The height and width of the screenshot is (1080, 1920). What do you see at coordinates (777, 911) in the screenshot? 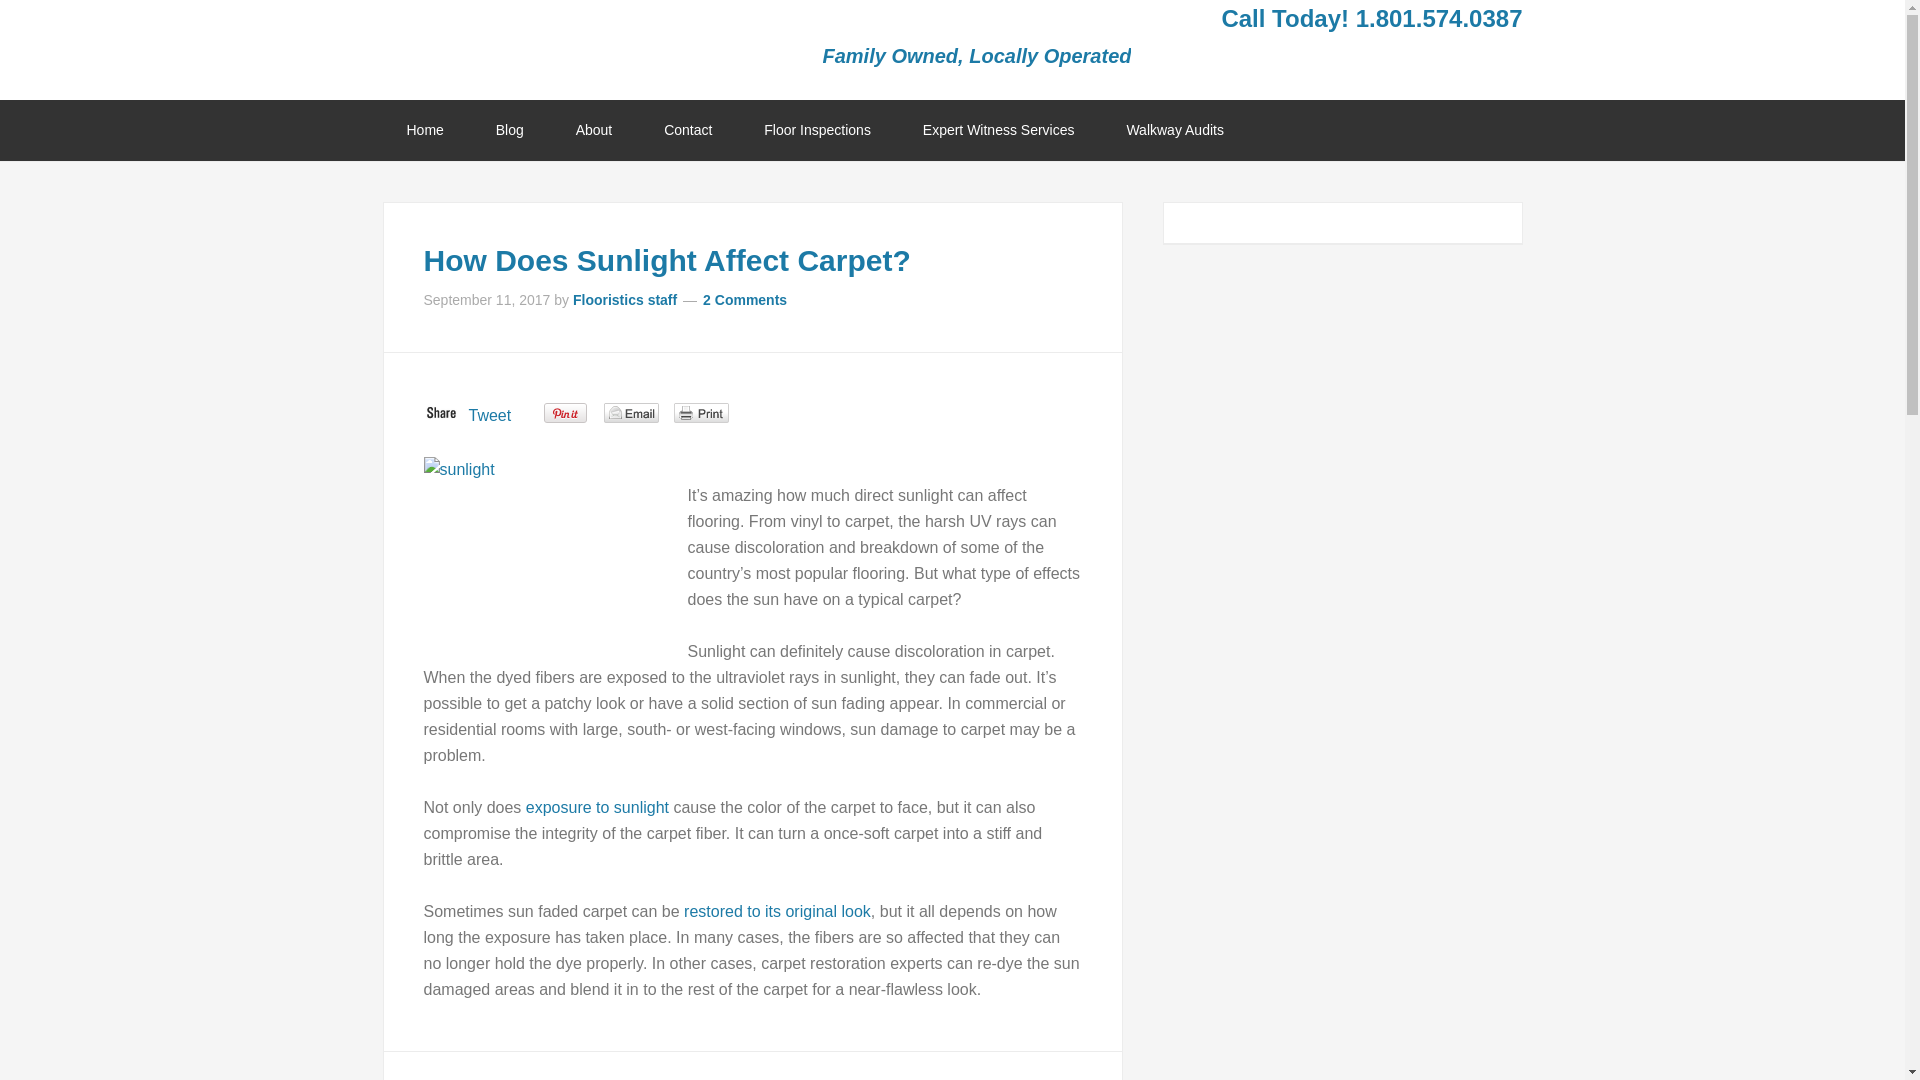
I see `restored to its original look` at bounding box center [777, 911].